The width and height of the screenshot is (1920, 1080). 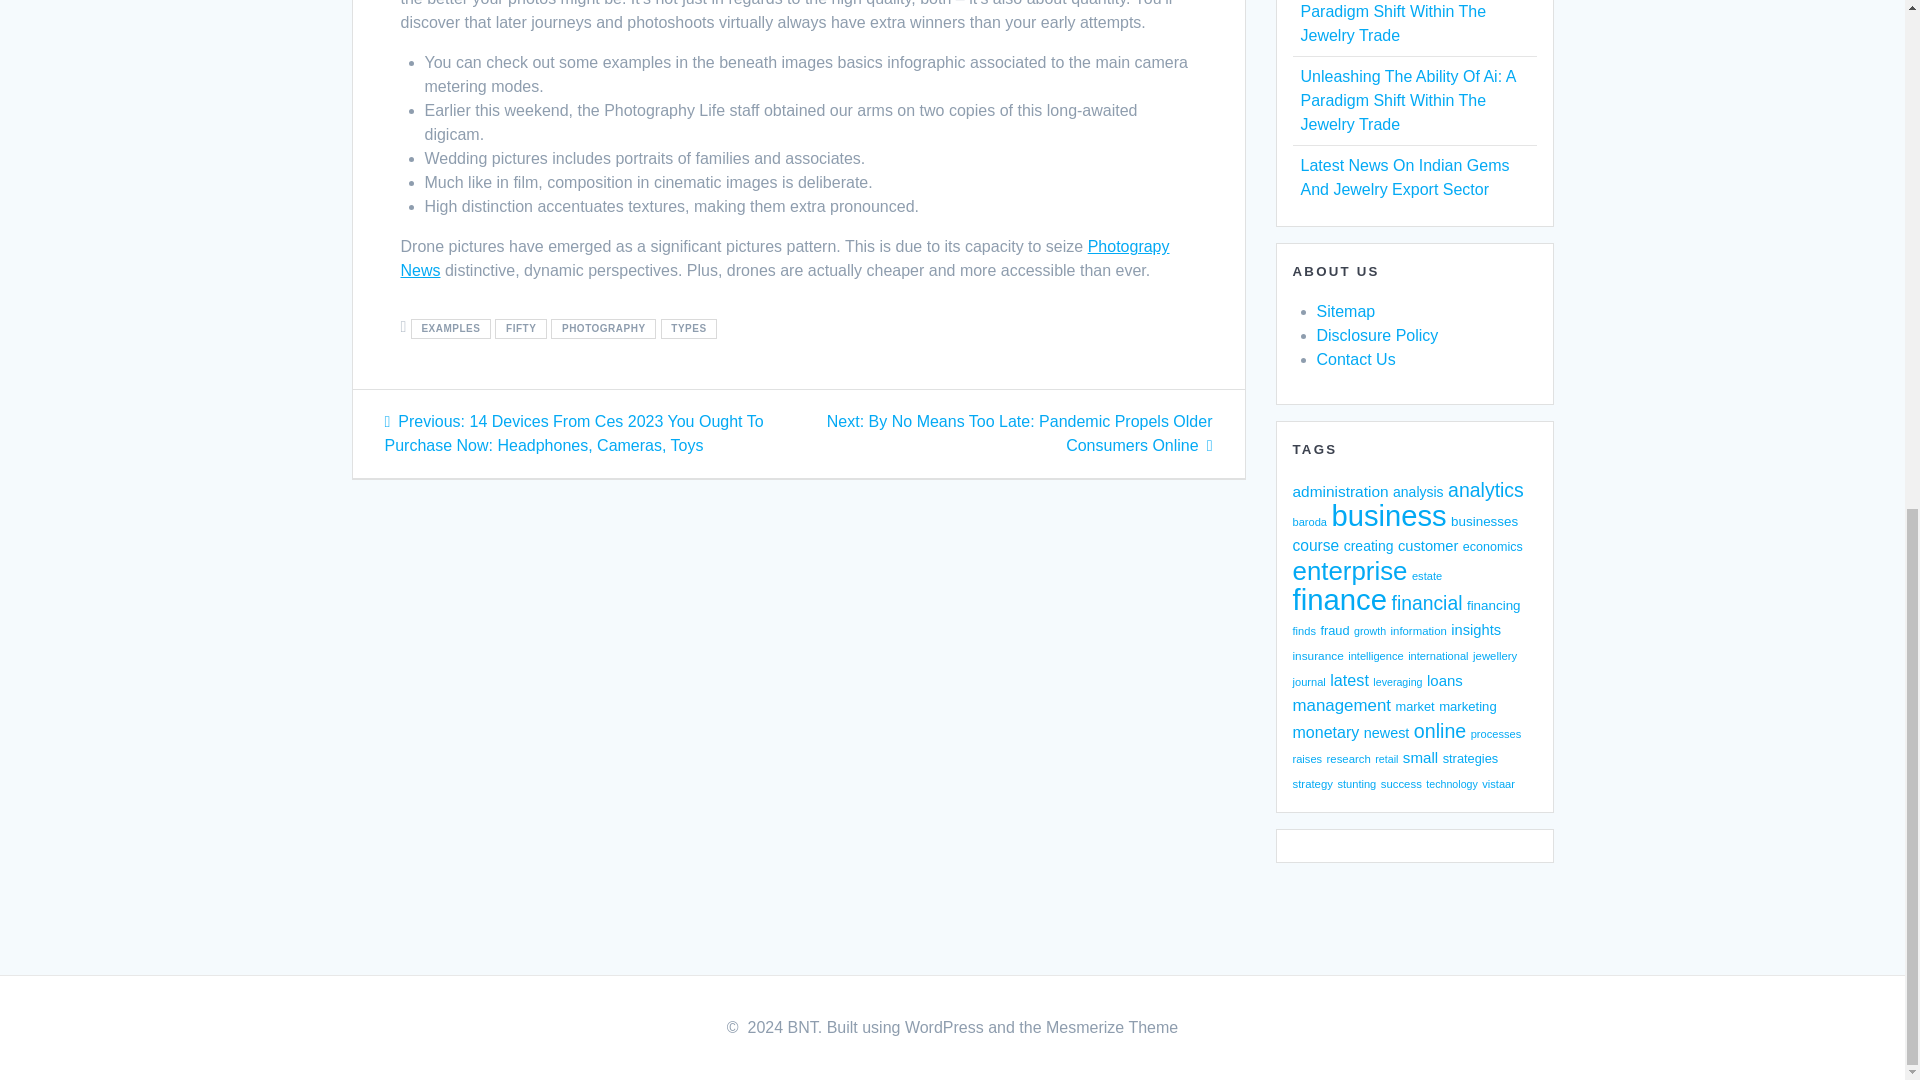 What do you see at coordinates (1426, 576) in the screenshot?
I see `estate` at bounding box center [1426, 576].